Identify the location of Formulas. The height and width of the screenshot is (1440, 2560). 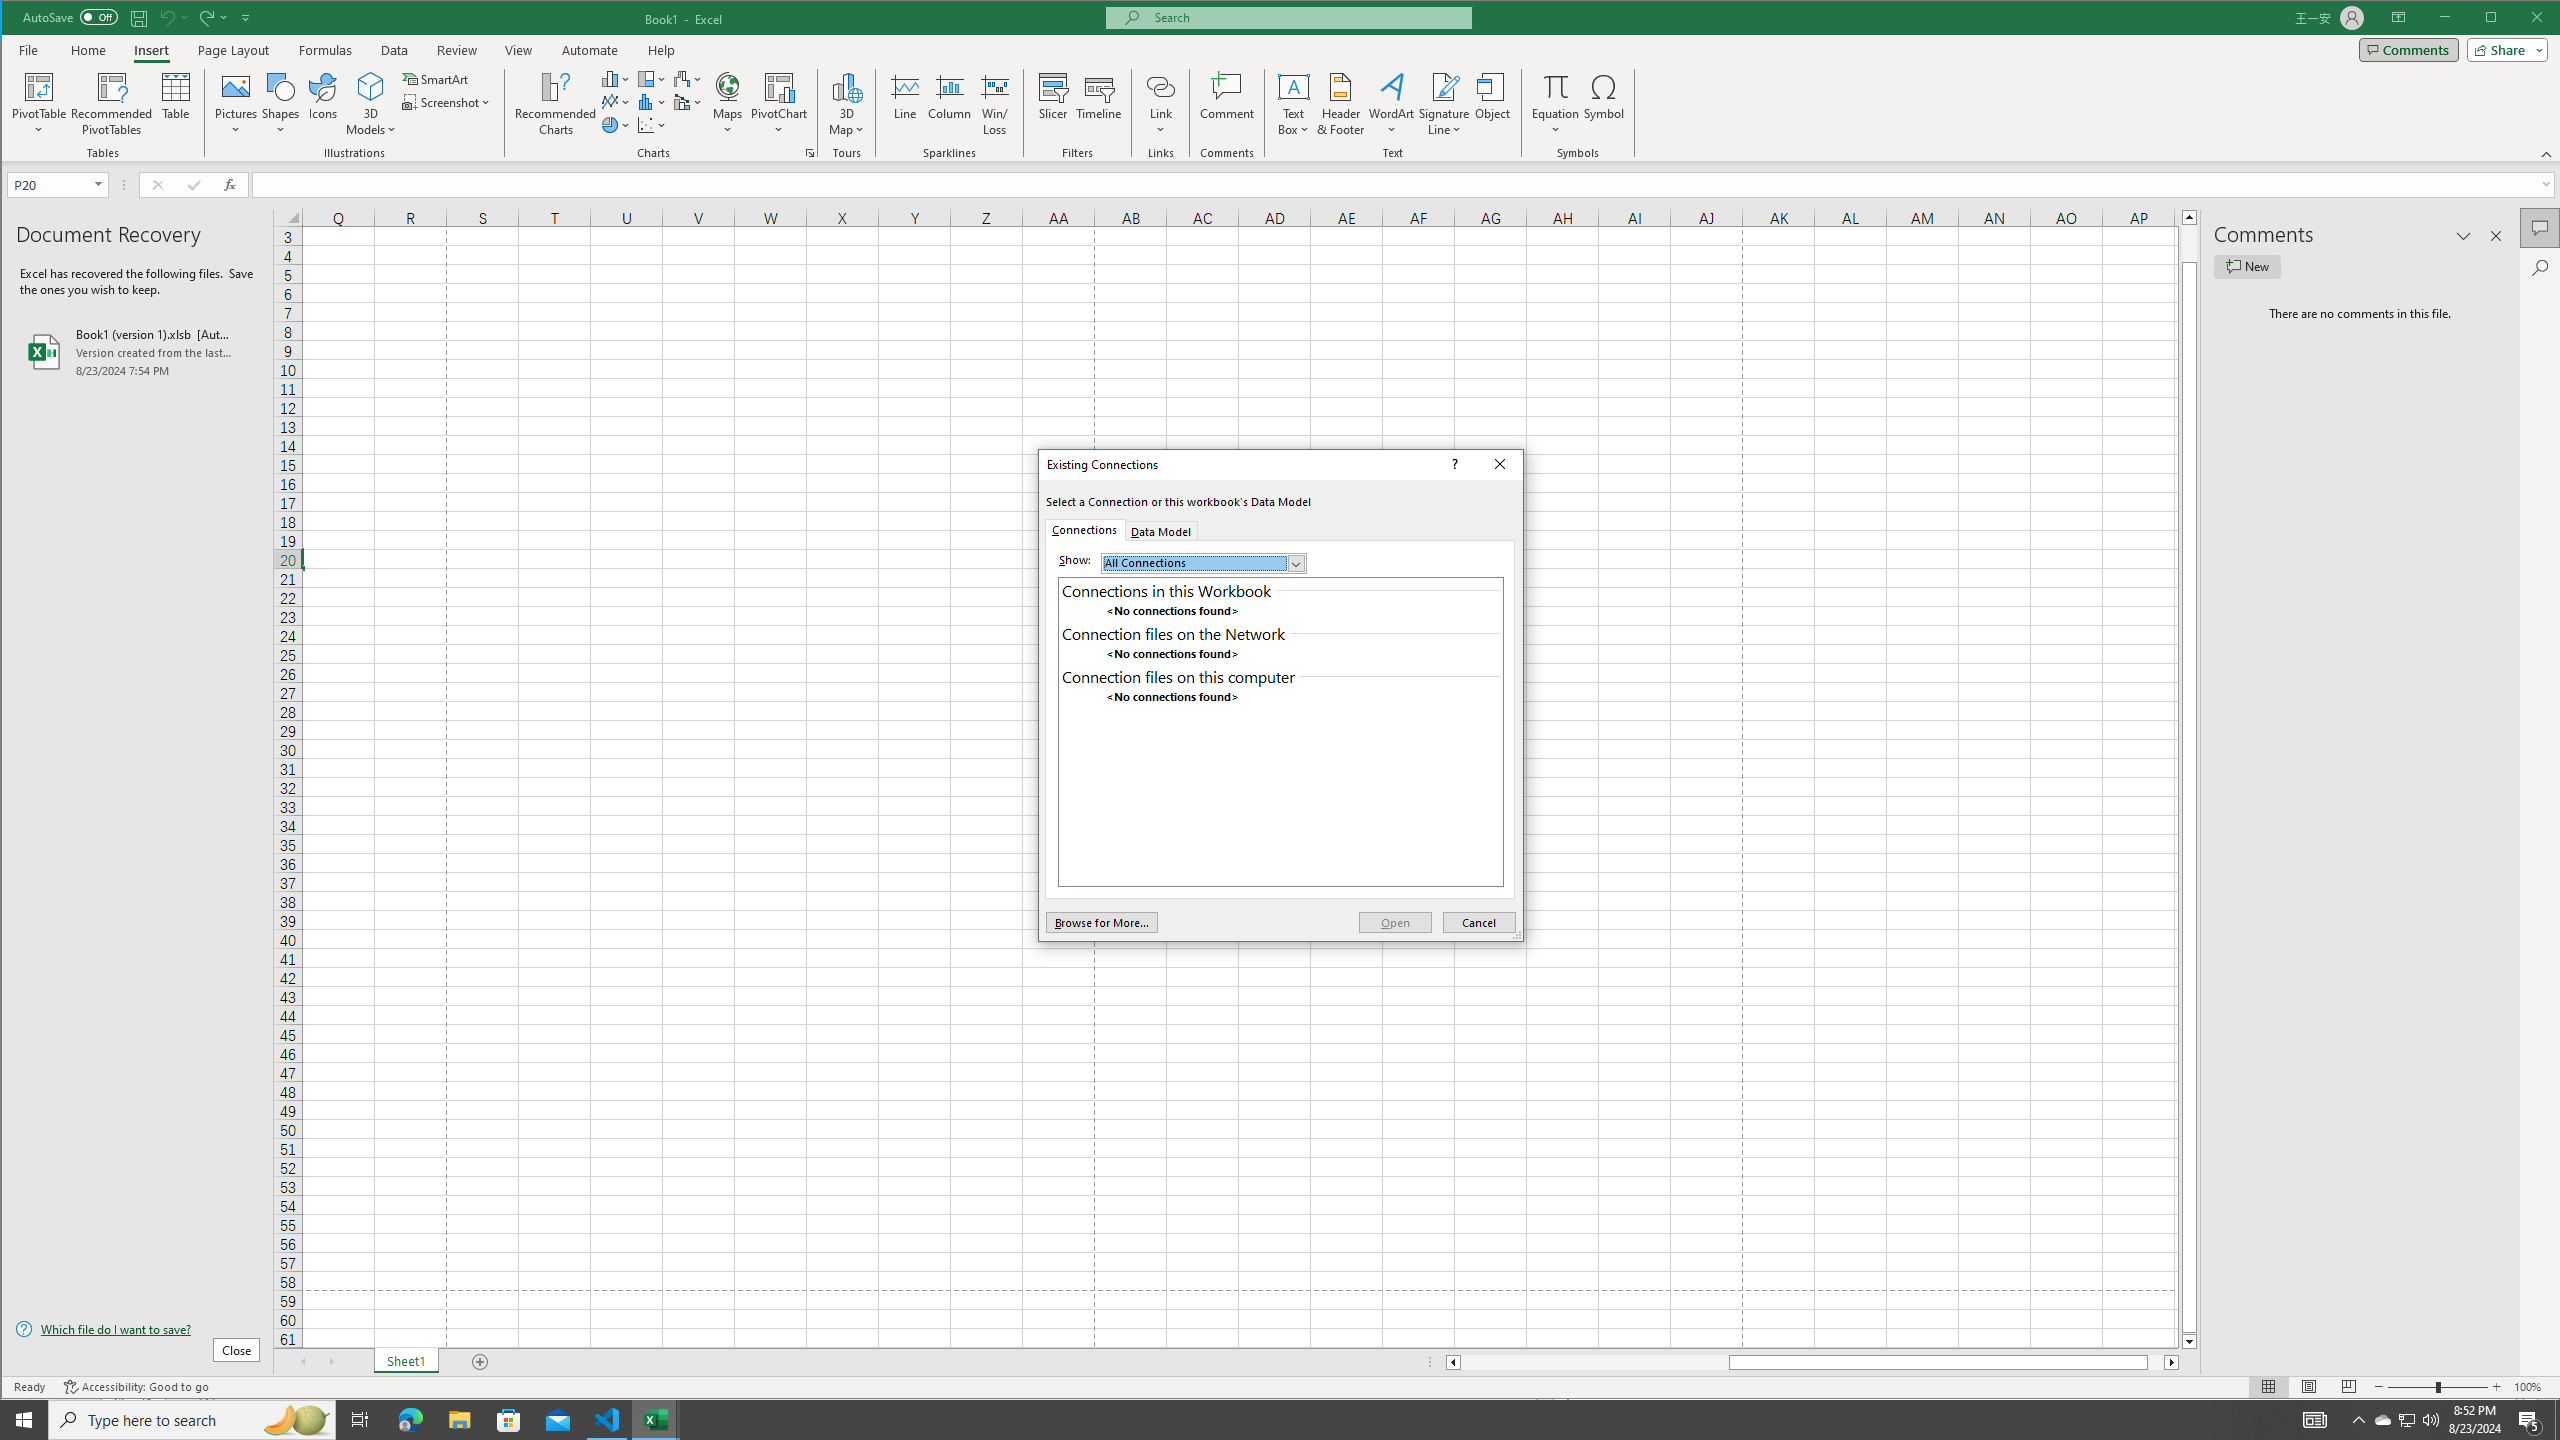
(325, 50).